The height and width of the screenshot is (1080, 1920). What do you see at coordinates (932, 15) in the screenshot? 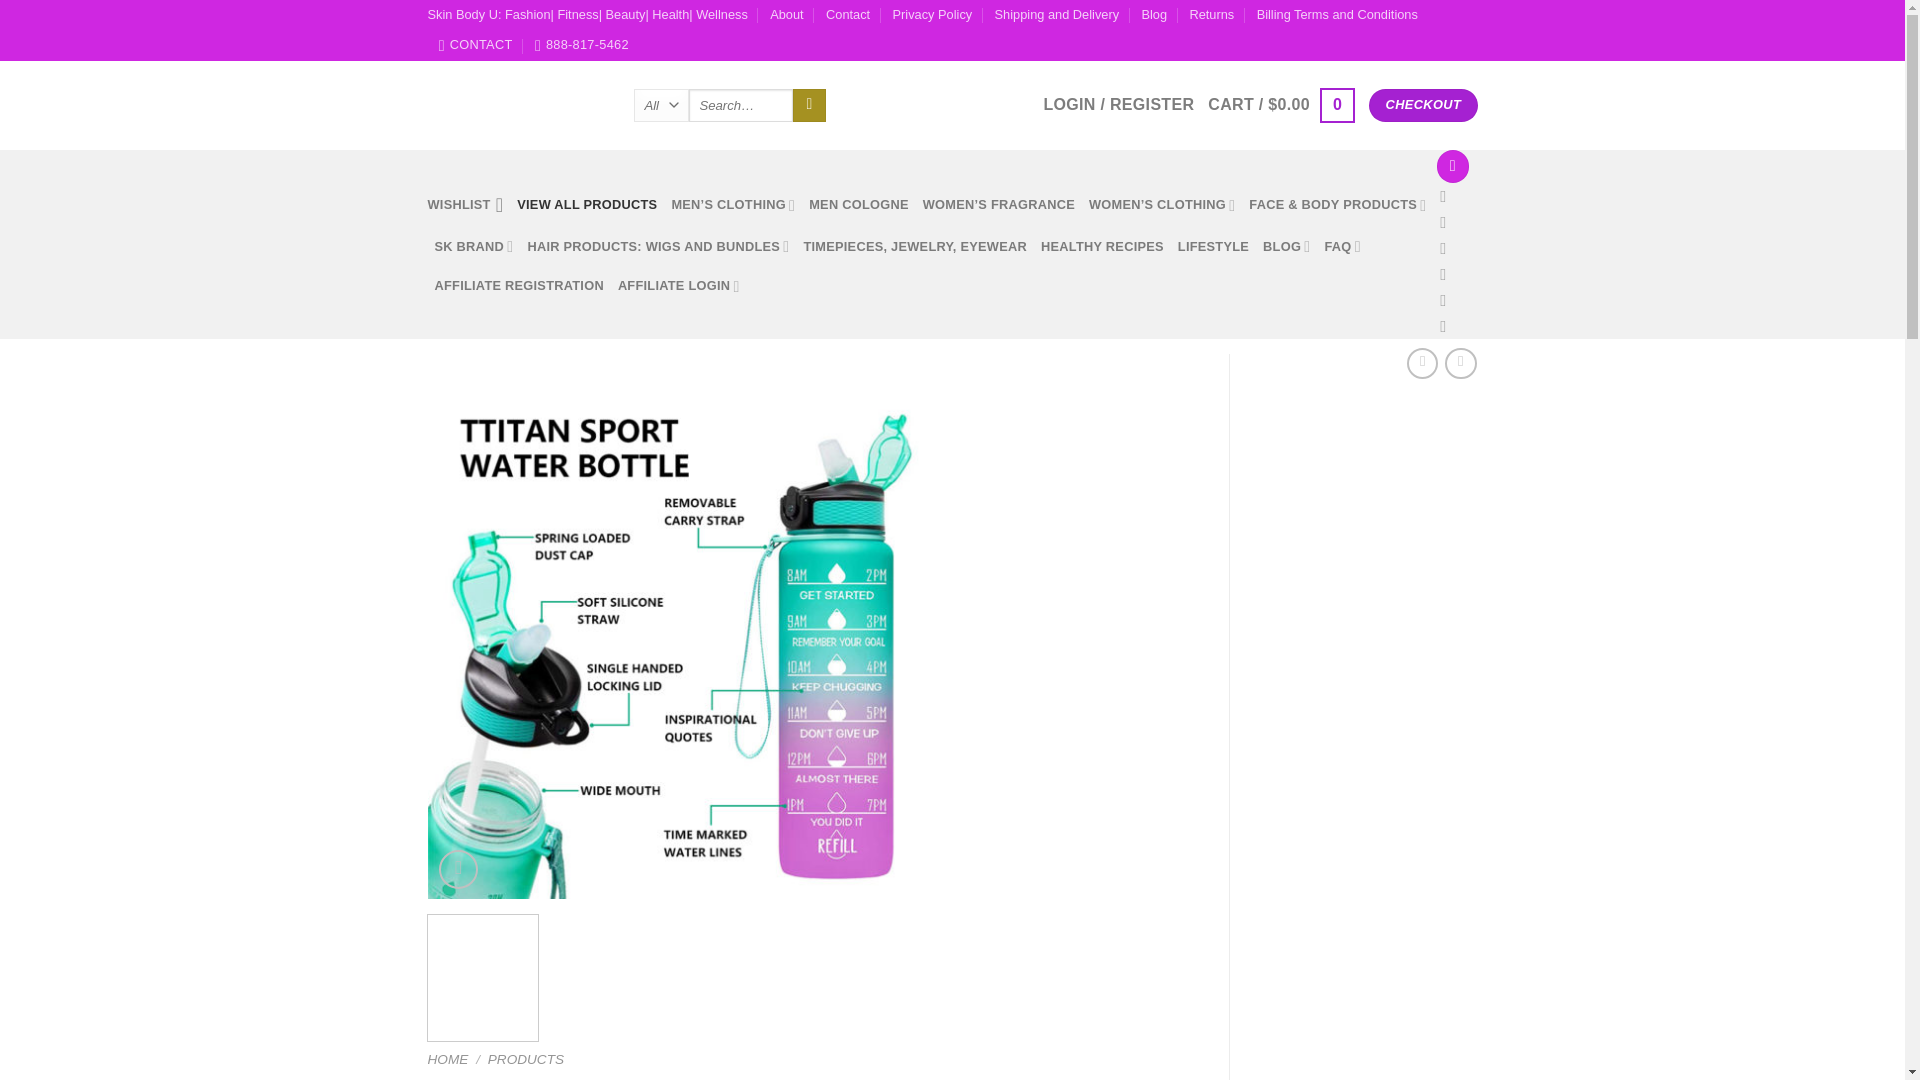
I see `Privacy Policy` at bounding box center [932, 15].